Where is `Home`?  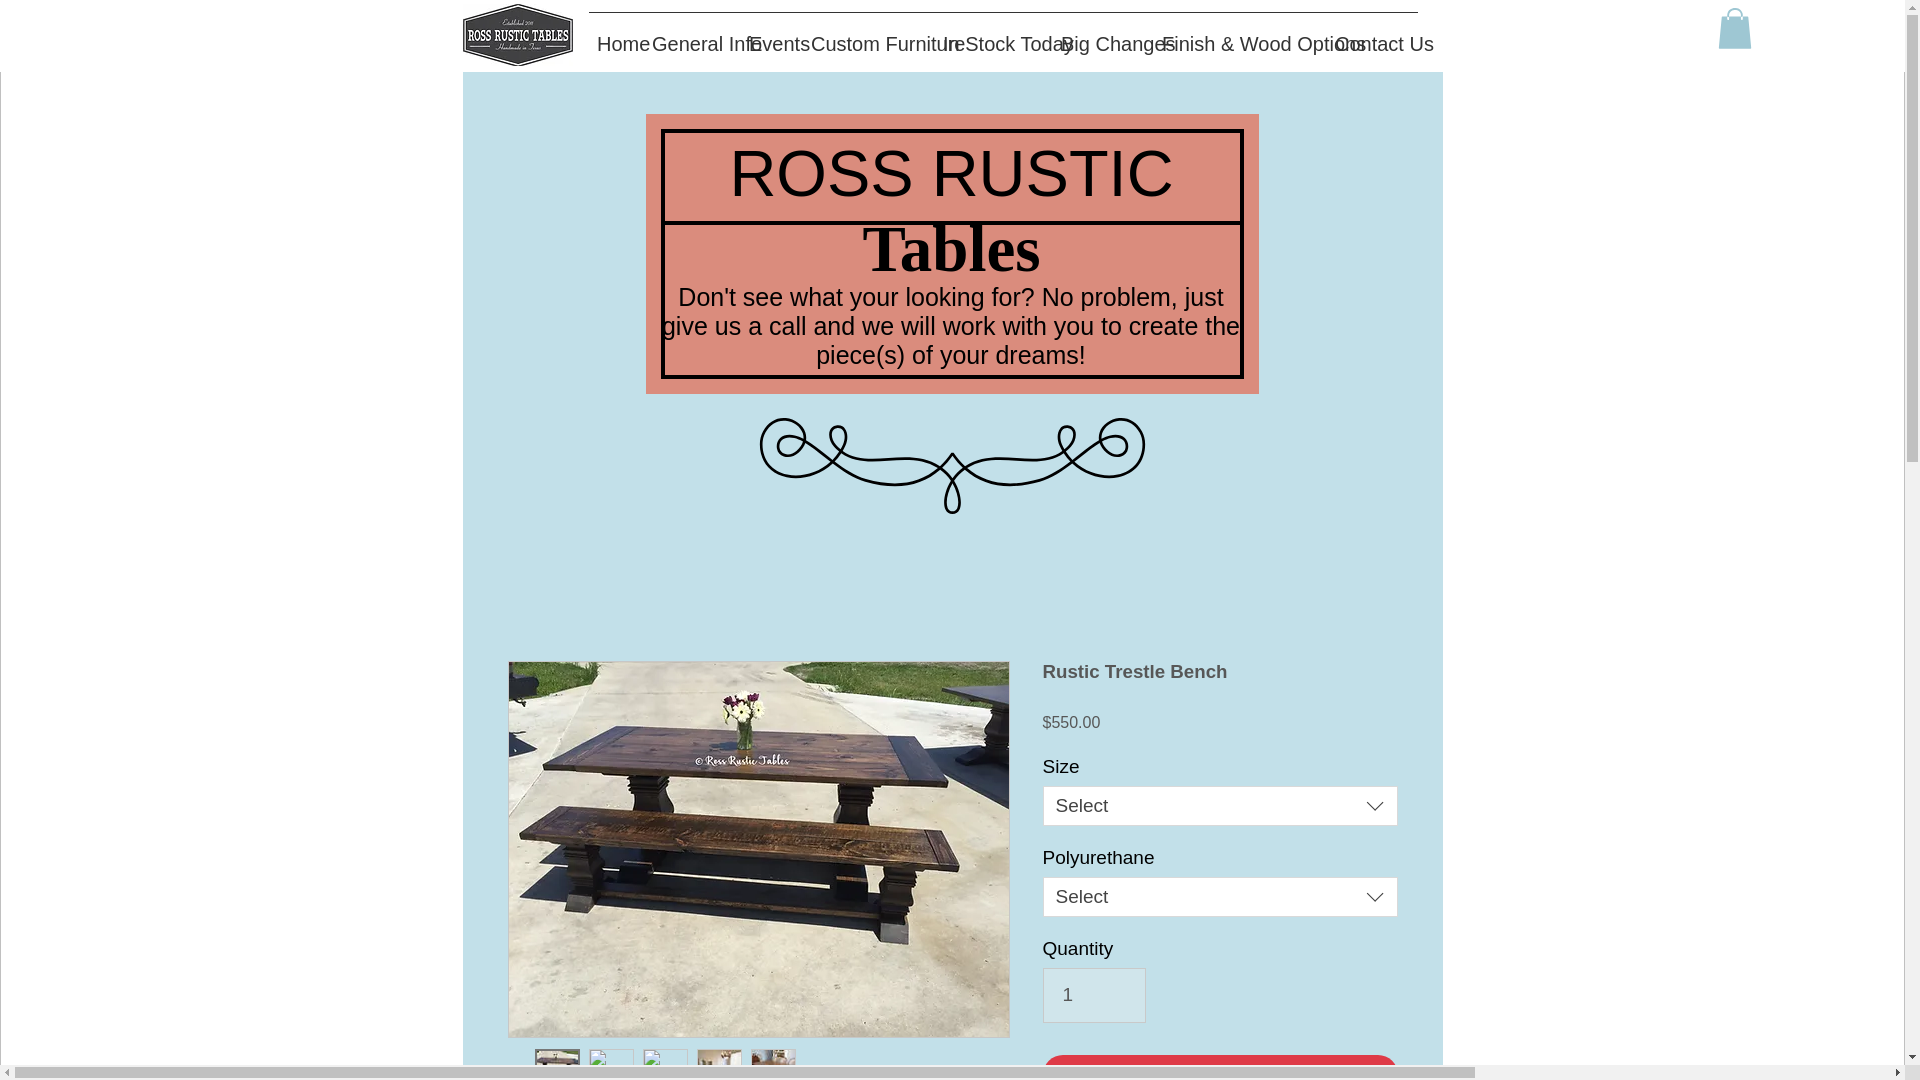 Home is located at coordinates (616, 35).